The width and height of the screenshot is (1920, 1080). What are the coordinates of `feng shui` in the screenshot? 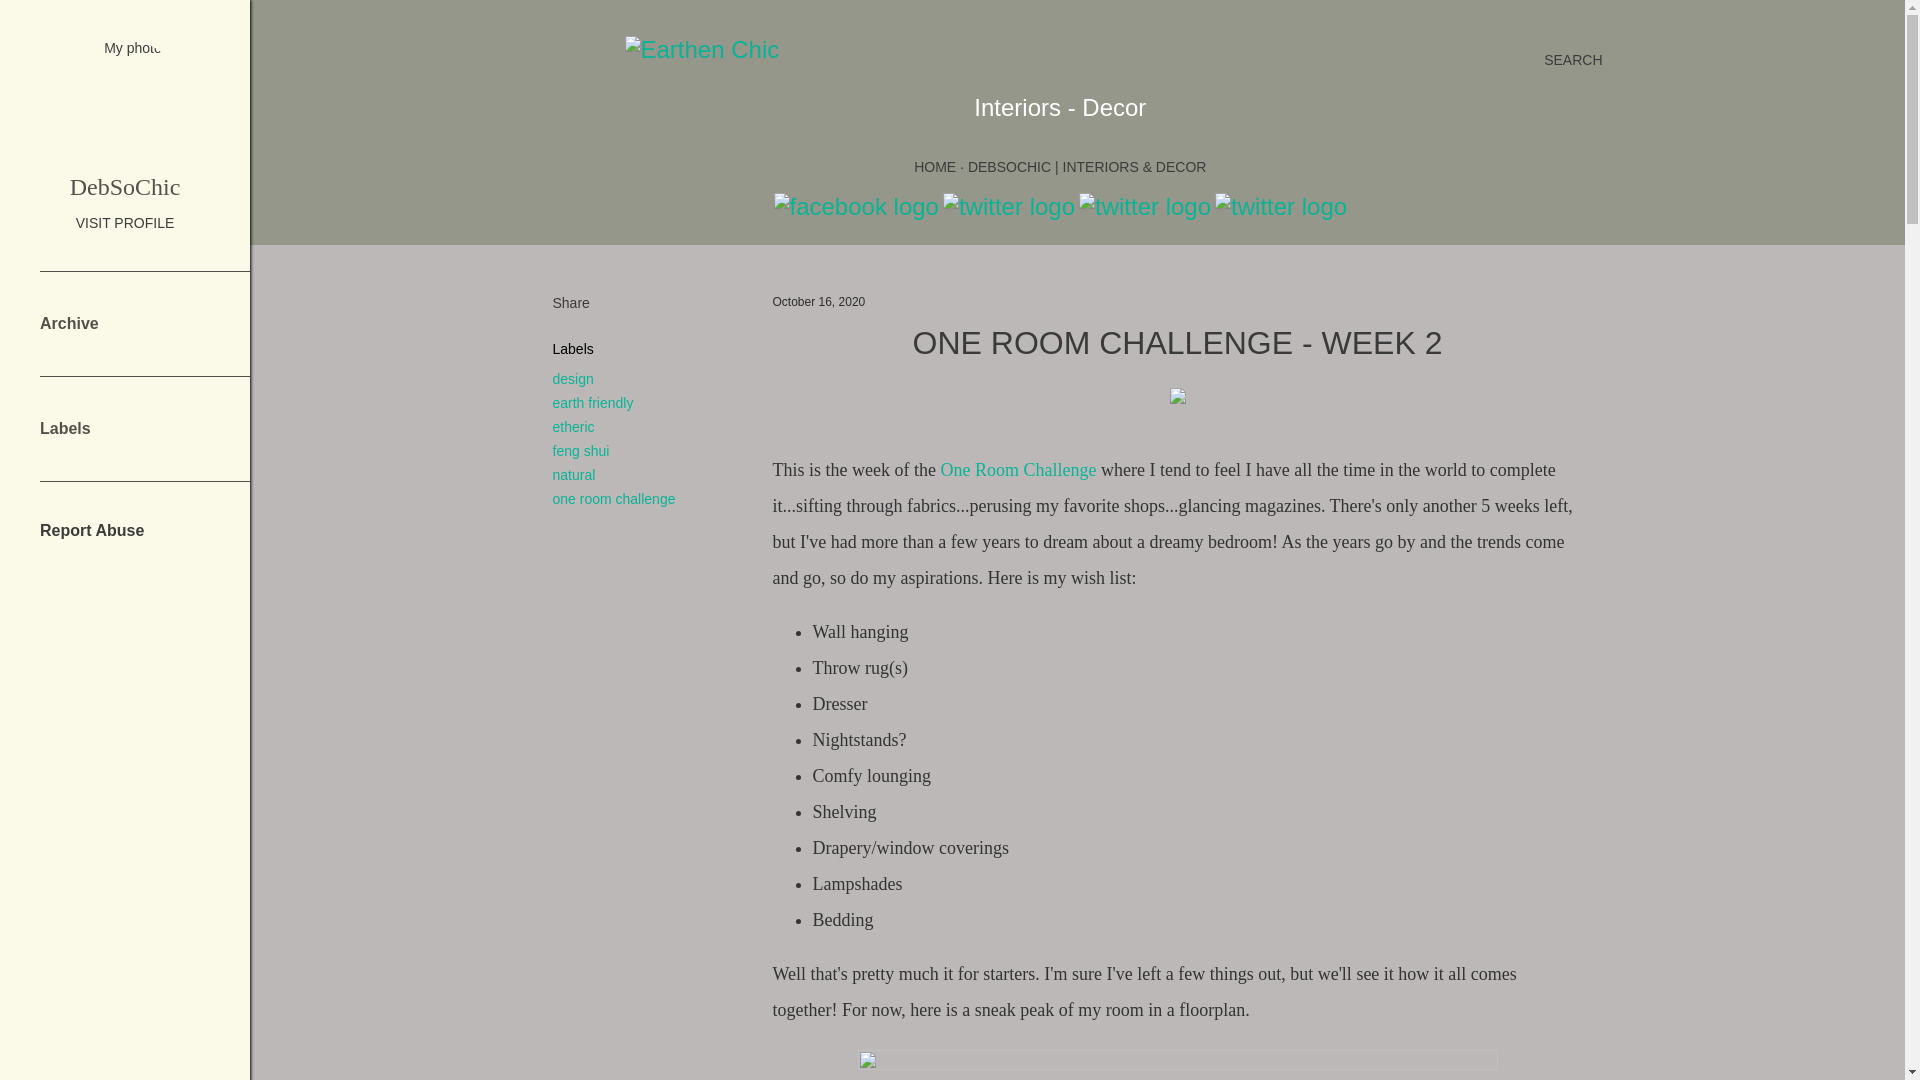 It's located at (580, 450).